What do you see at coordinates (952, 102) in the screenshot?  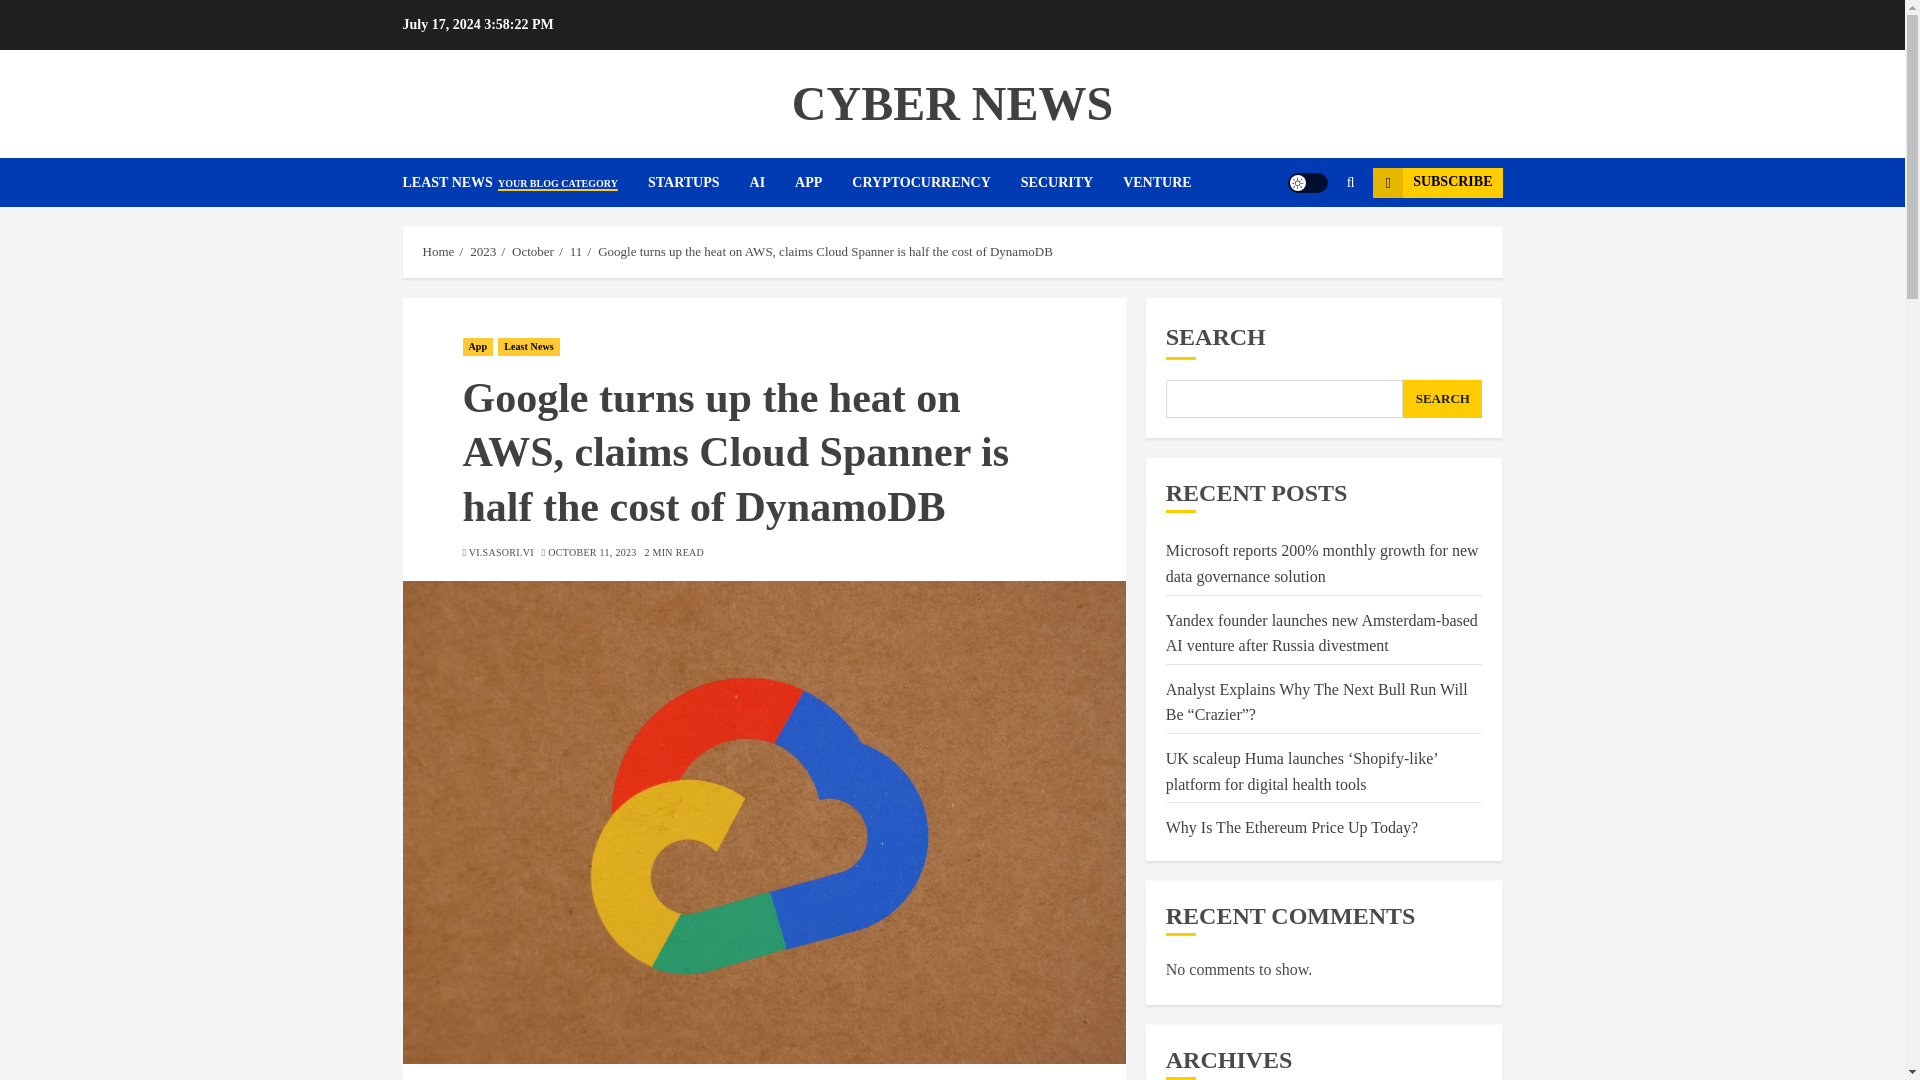 I see `CYBER NEWS` at bounding box center [952, 102].